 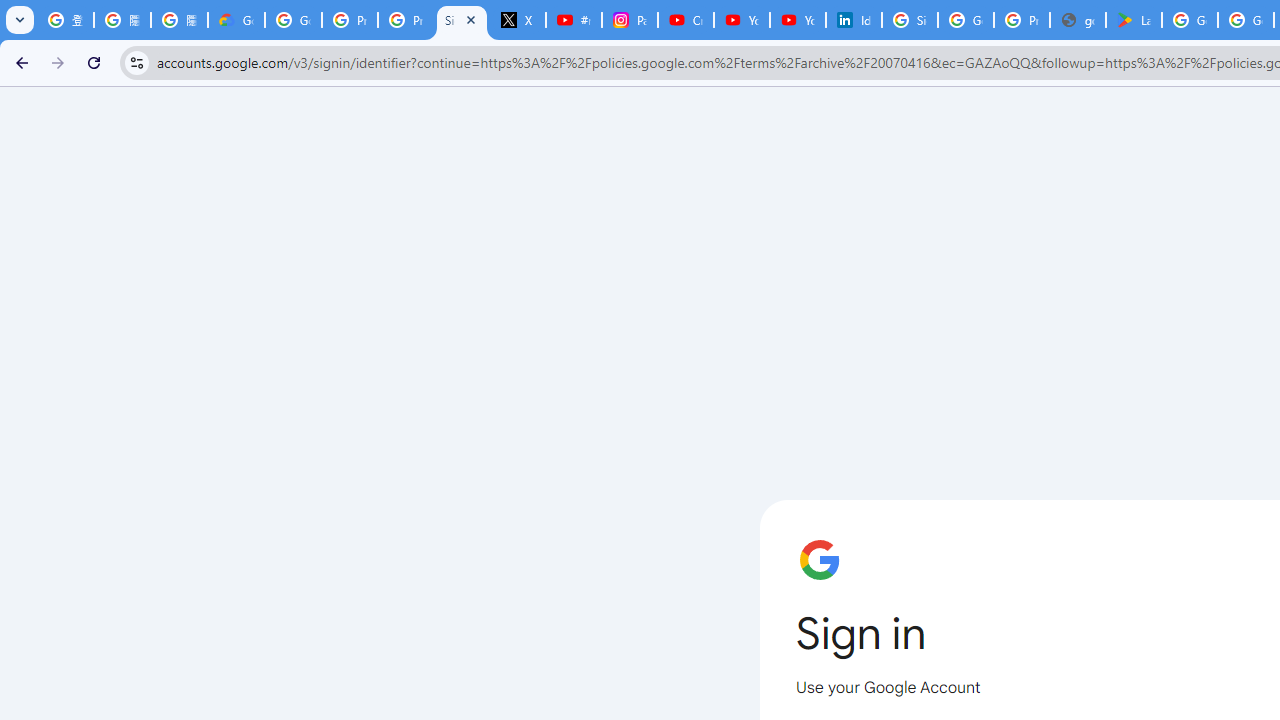 What do you see at coordinates (1134, 20) in the screenshot?
I see `Last Shelter: Survival - Apps on Google Play` at bounding box center [1134, 20].